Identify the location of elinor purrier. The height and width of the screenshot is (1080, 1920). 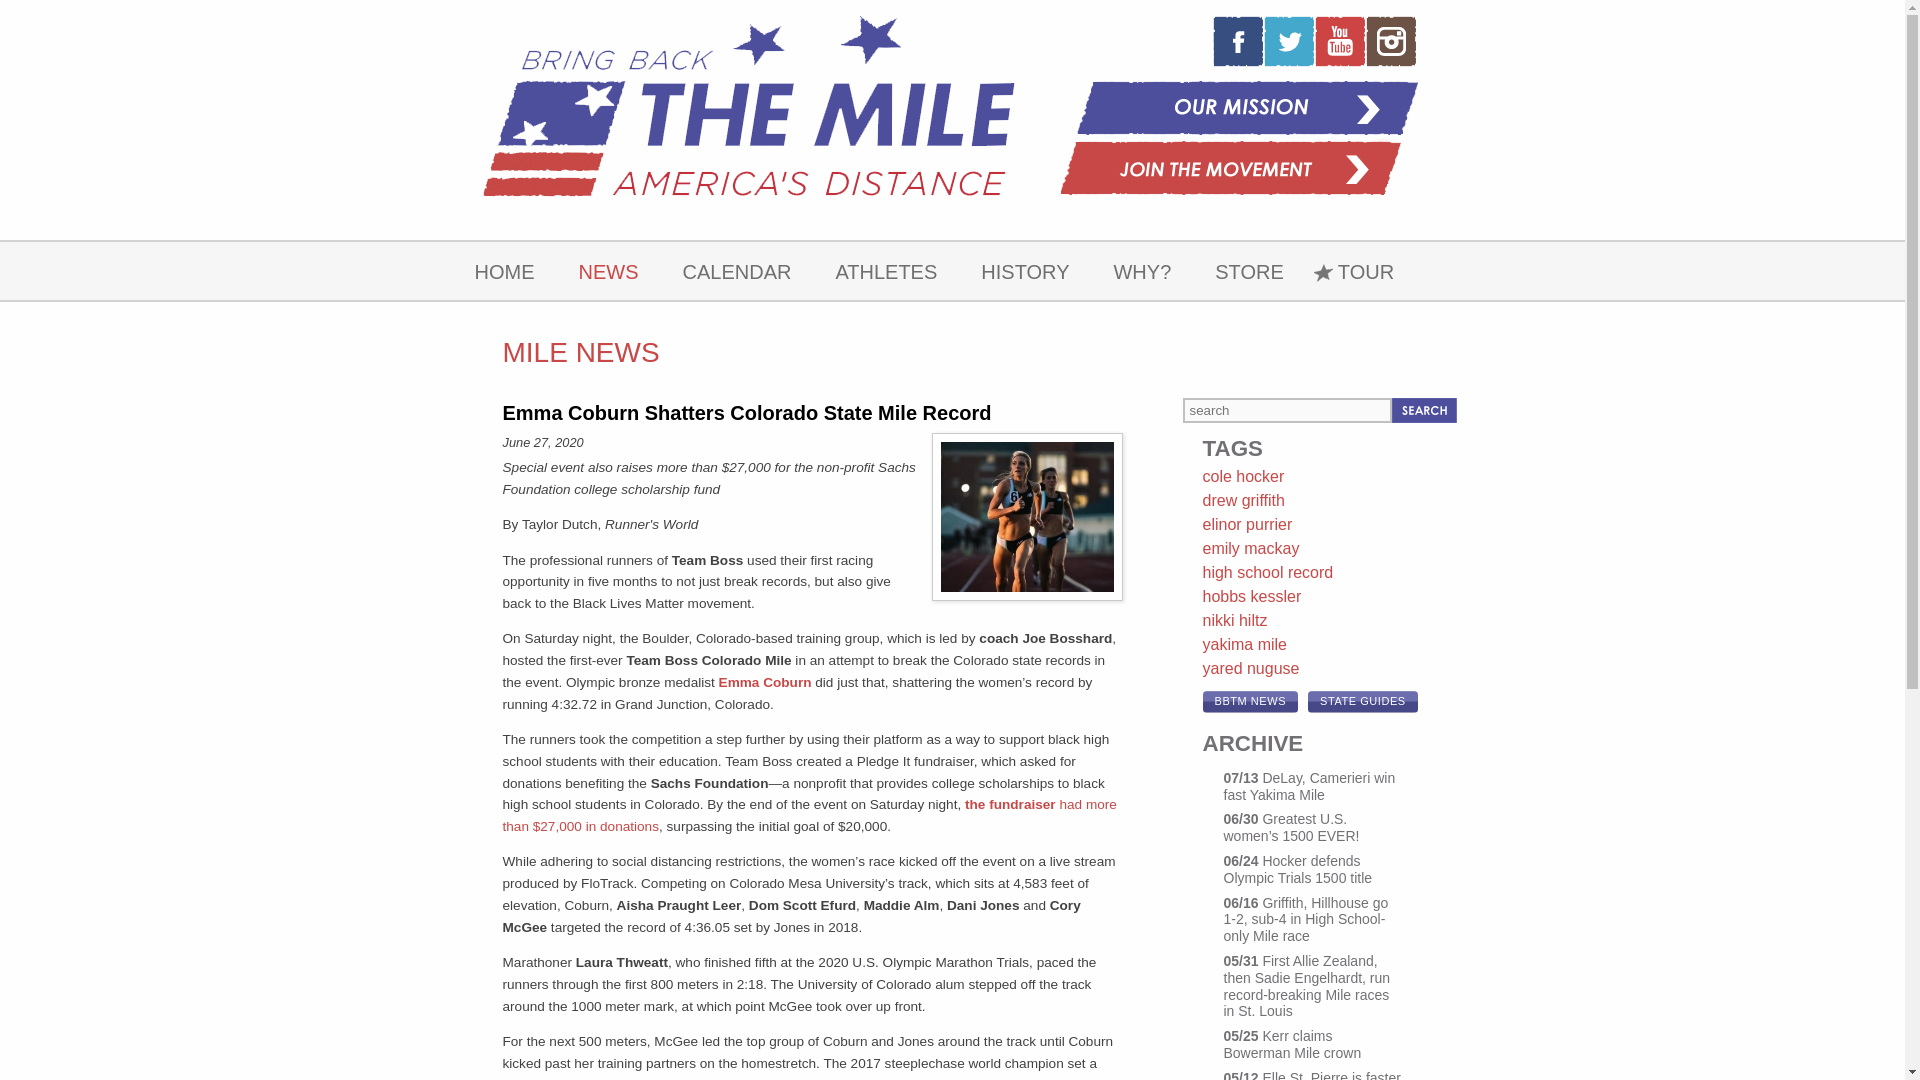
(1246, 524).